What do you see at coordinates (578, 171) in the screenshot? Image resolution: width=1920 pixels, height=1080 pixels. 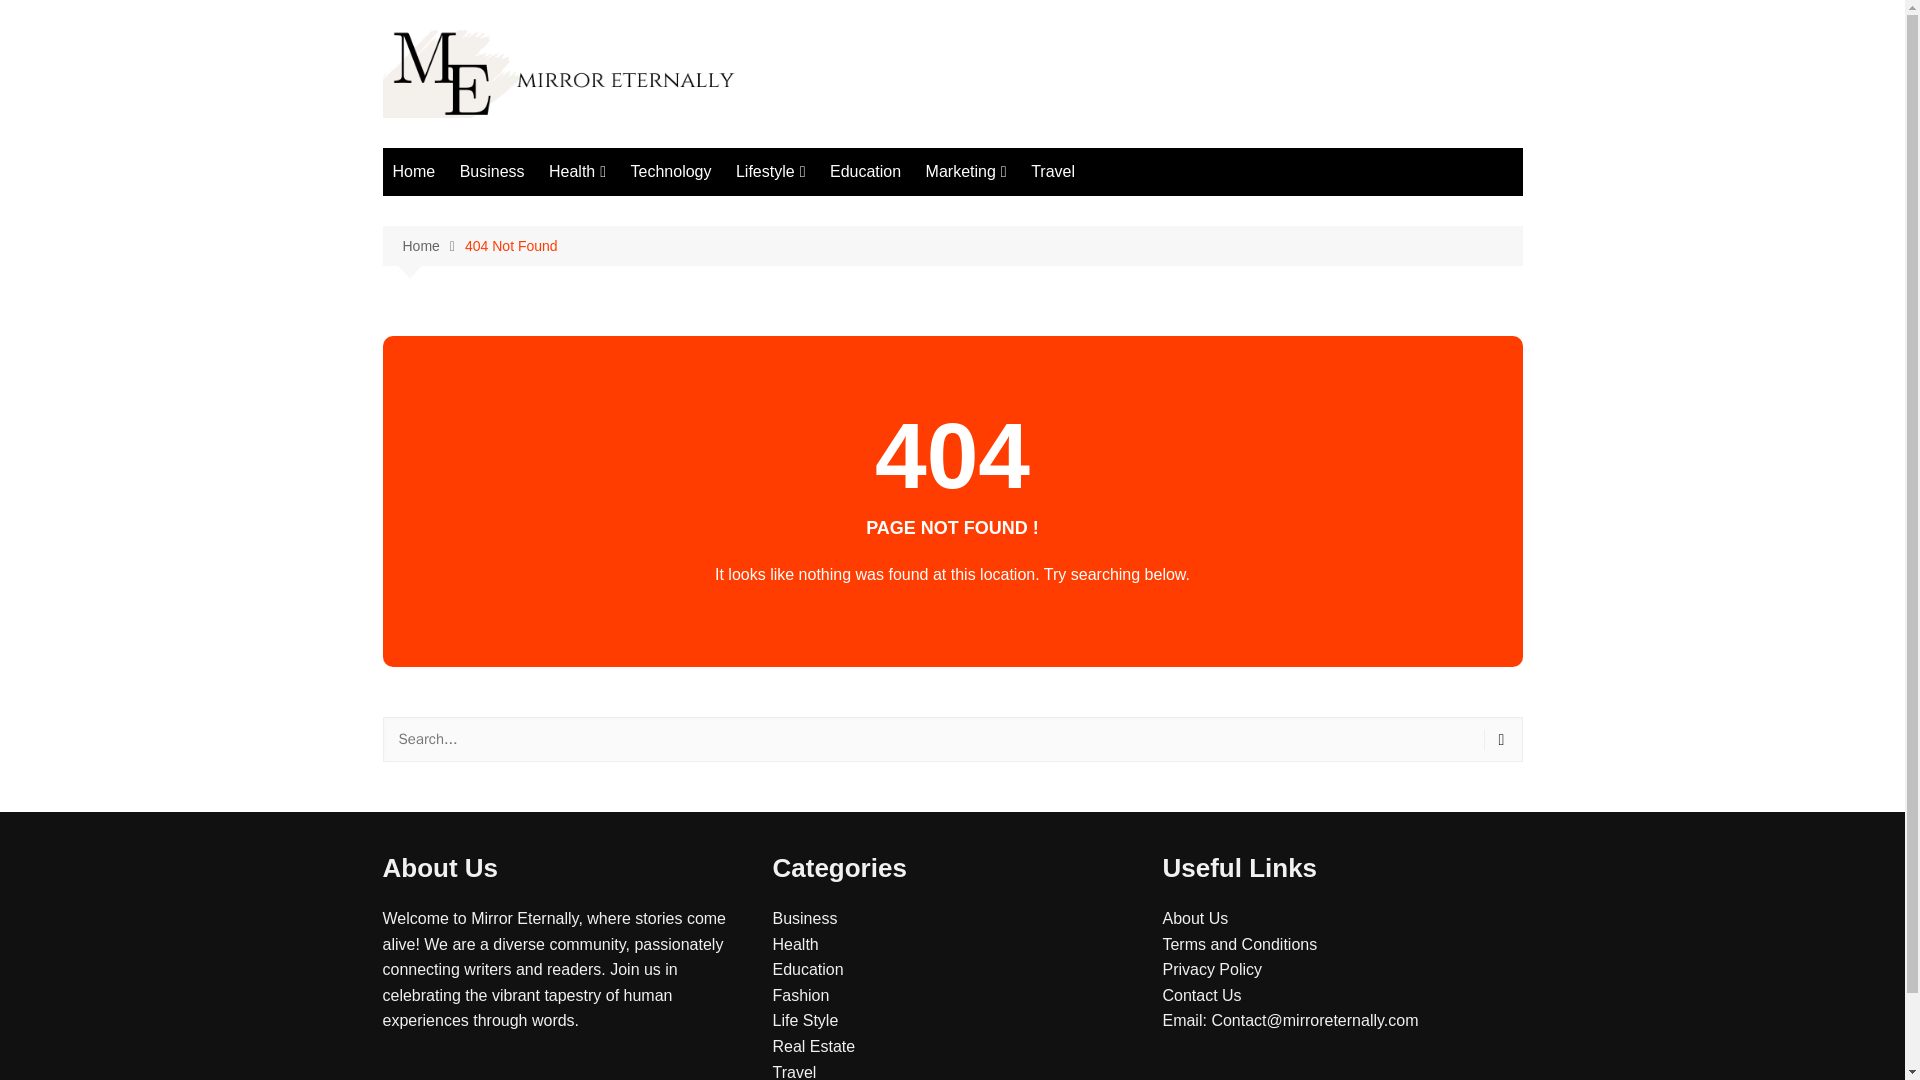 I see `Health` at bounding box center [578, 171].